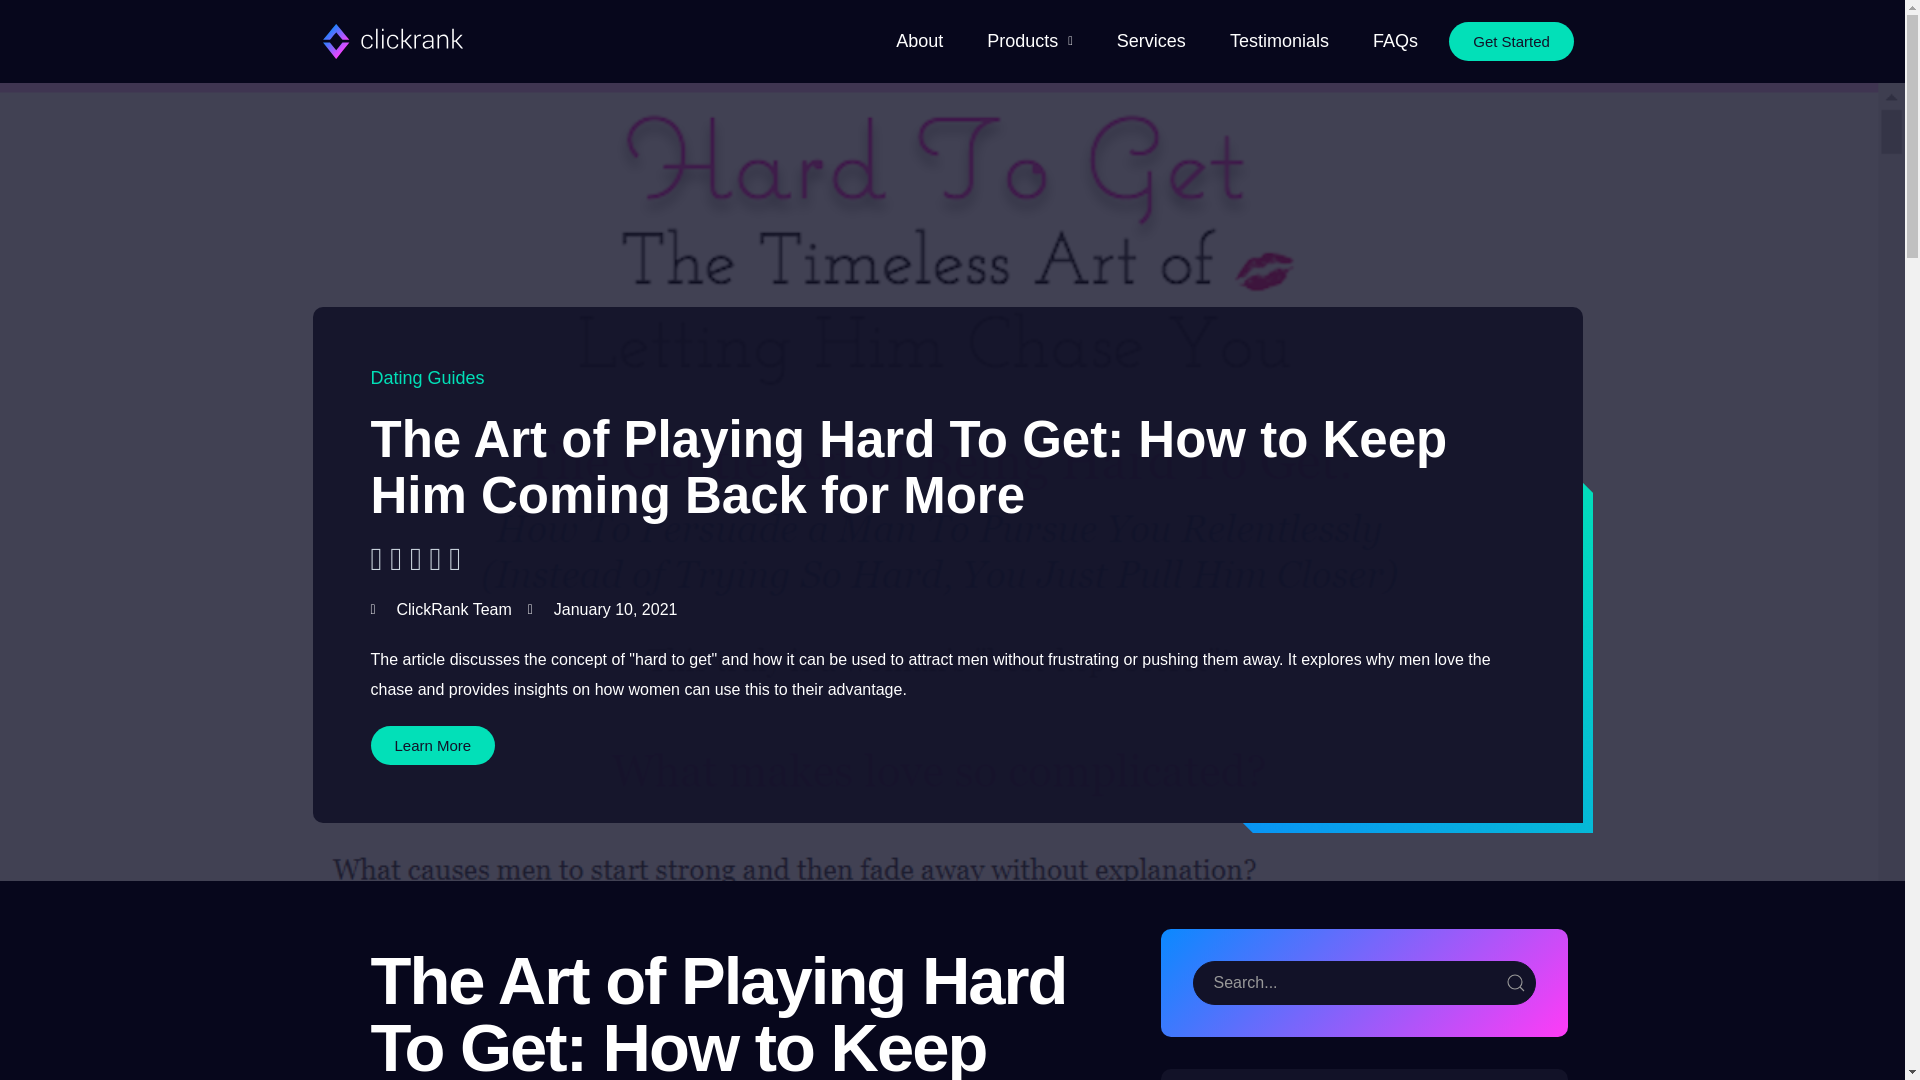  I want to click on About, so click(918, 42).